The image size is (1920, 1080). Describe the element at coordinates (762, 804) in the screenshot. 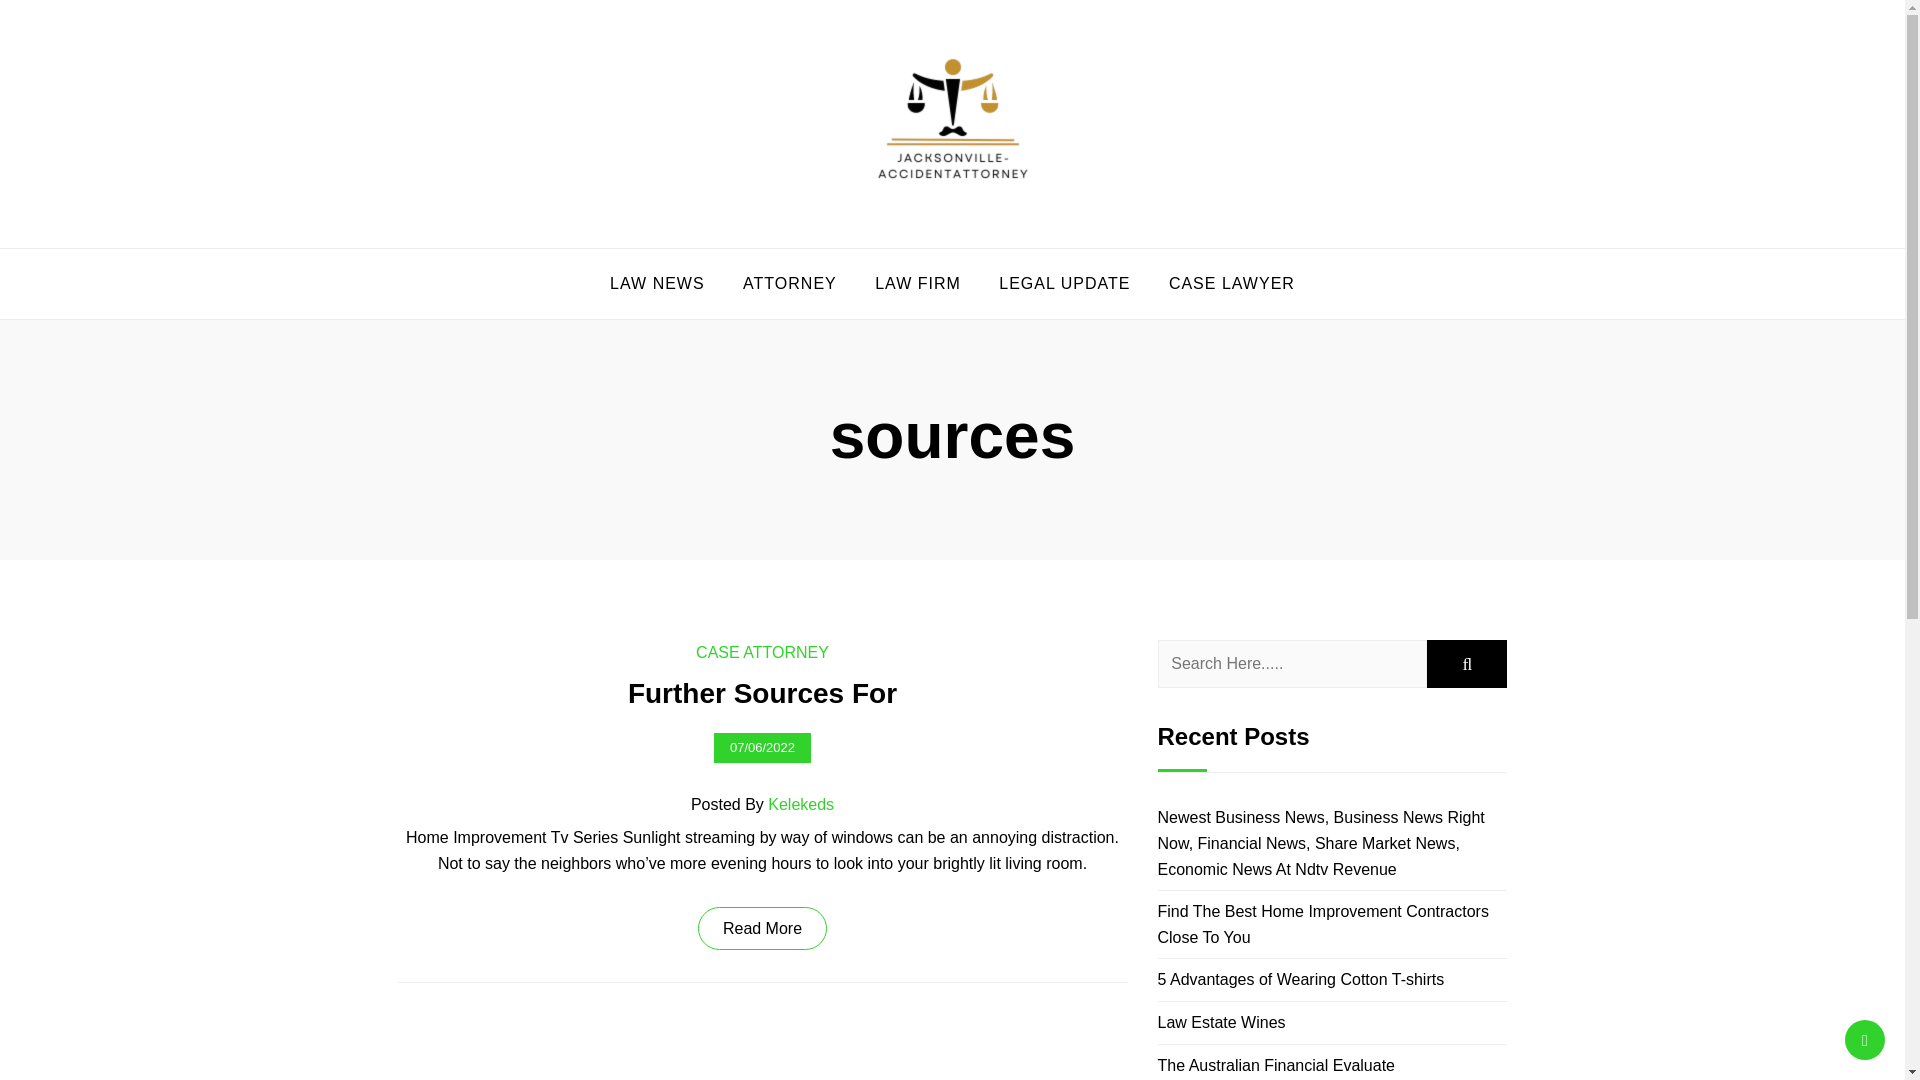

I see `Posted By Kelekeds` at that location.